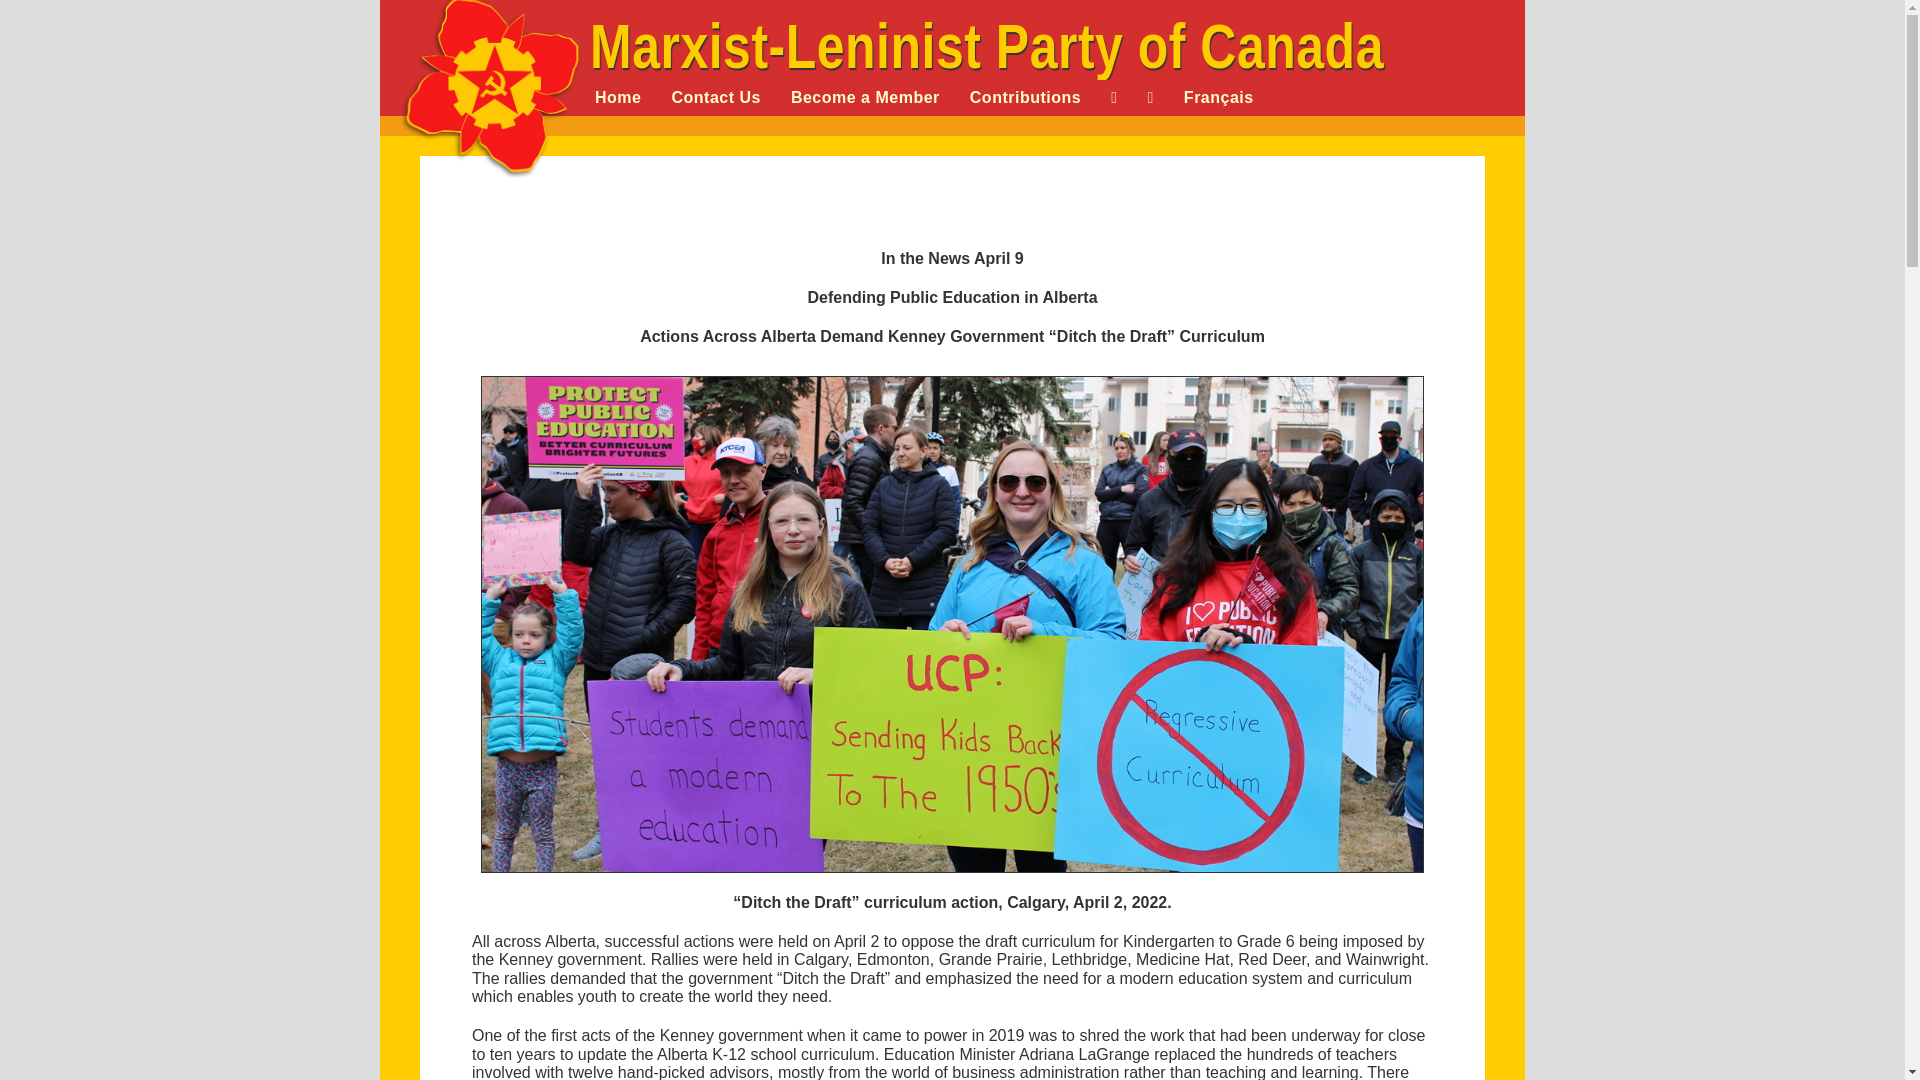 This screenshot has width=1920, height=1080. Describe the element at coordinates (618, 97) in the screenshot. I see `Home` at that location.